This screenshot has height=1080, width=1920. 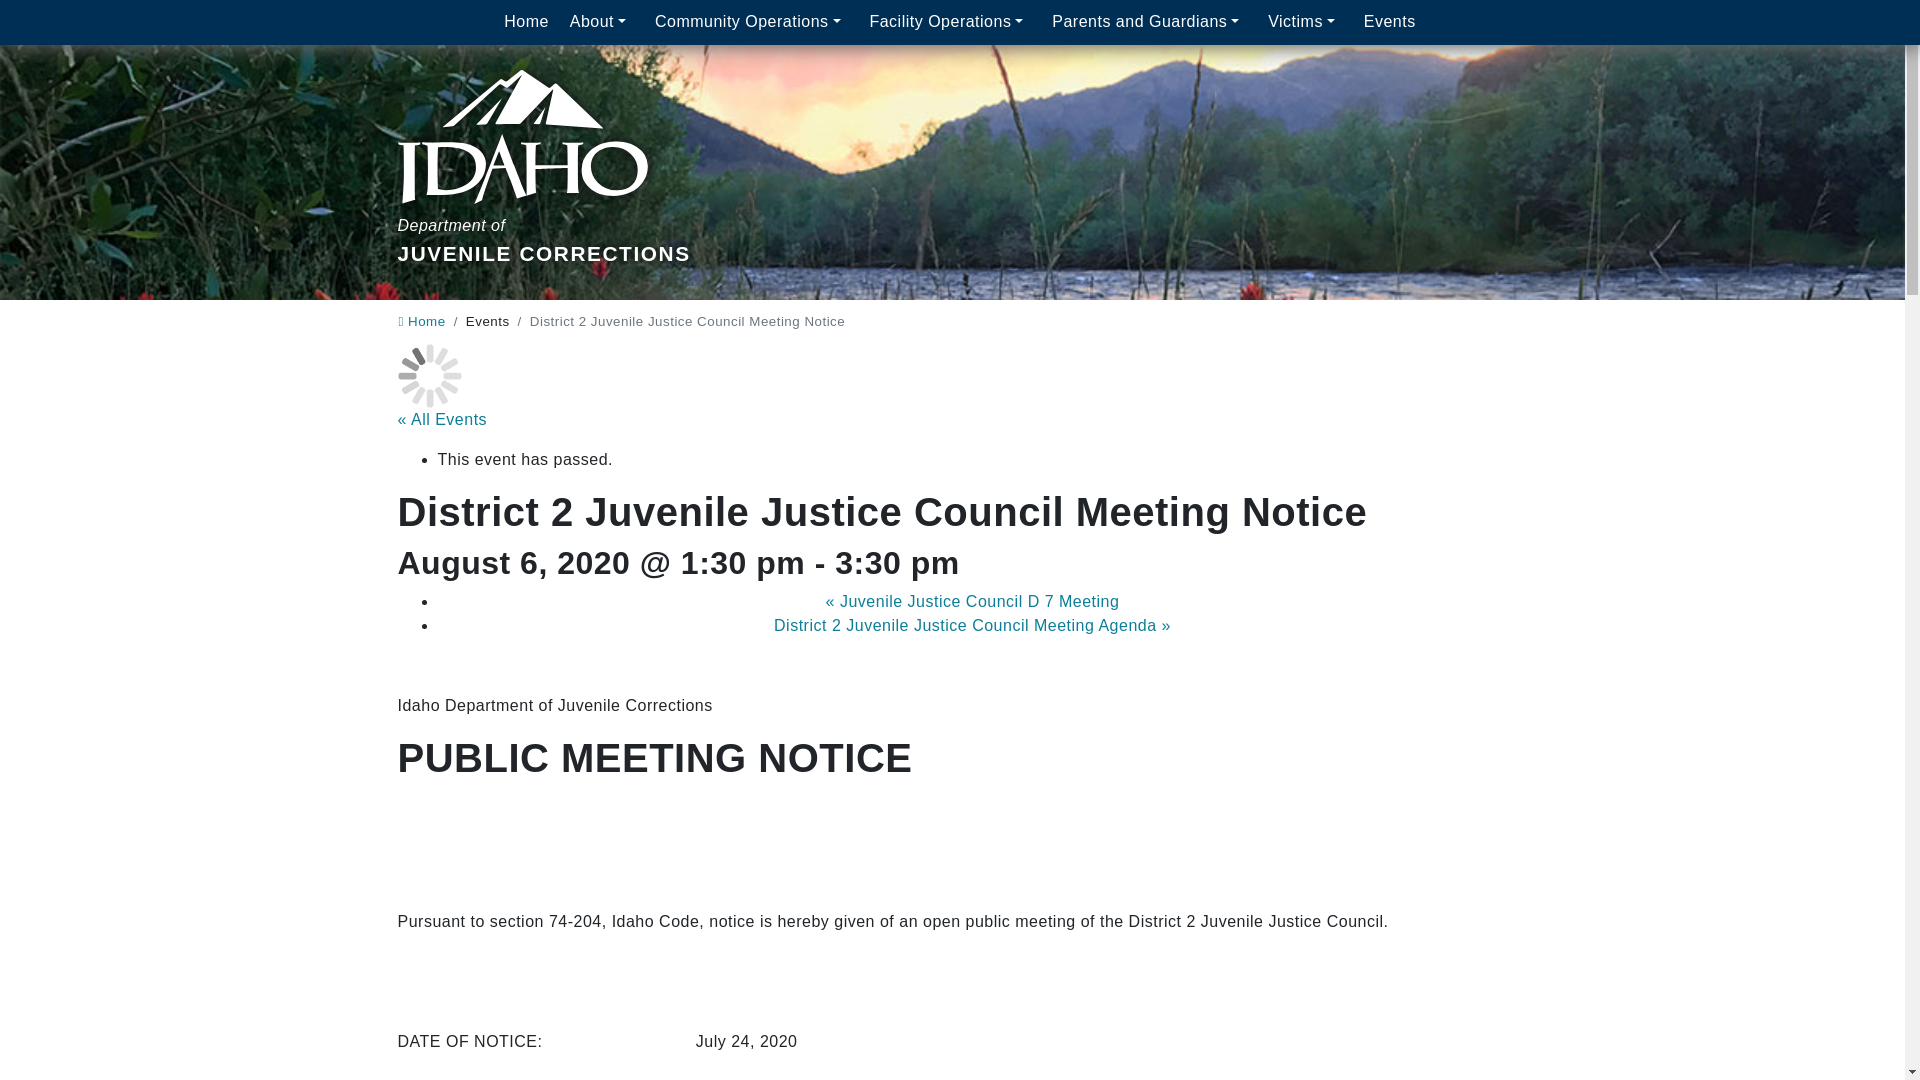 I want to click on About, so click(x=600, y=22).